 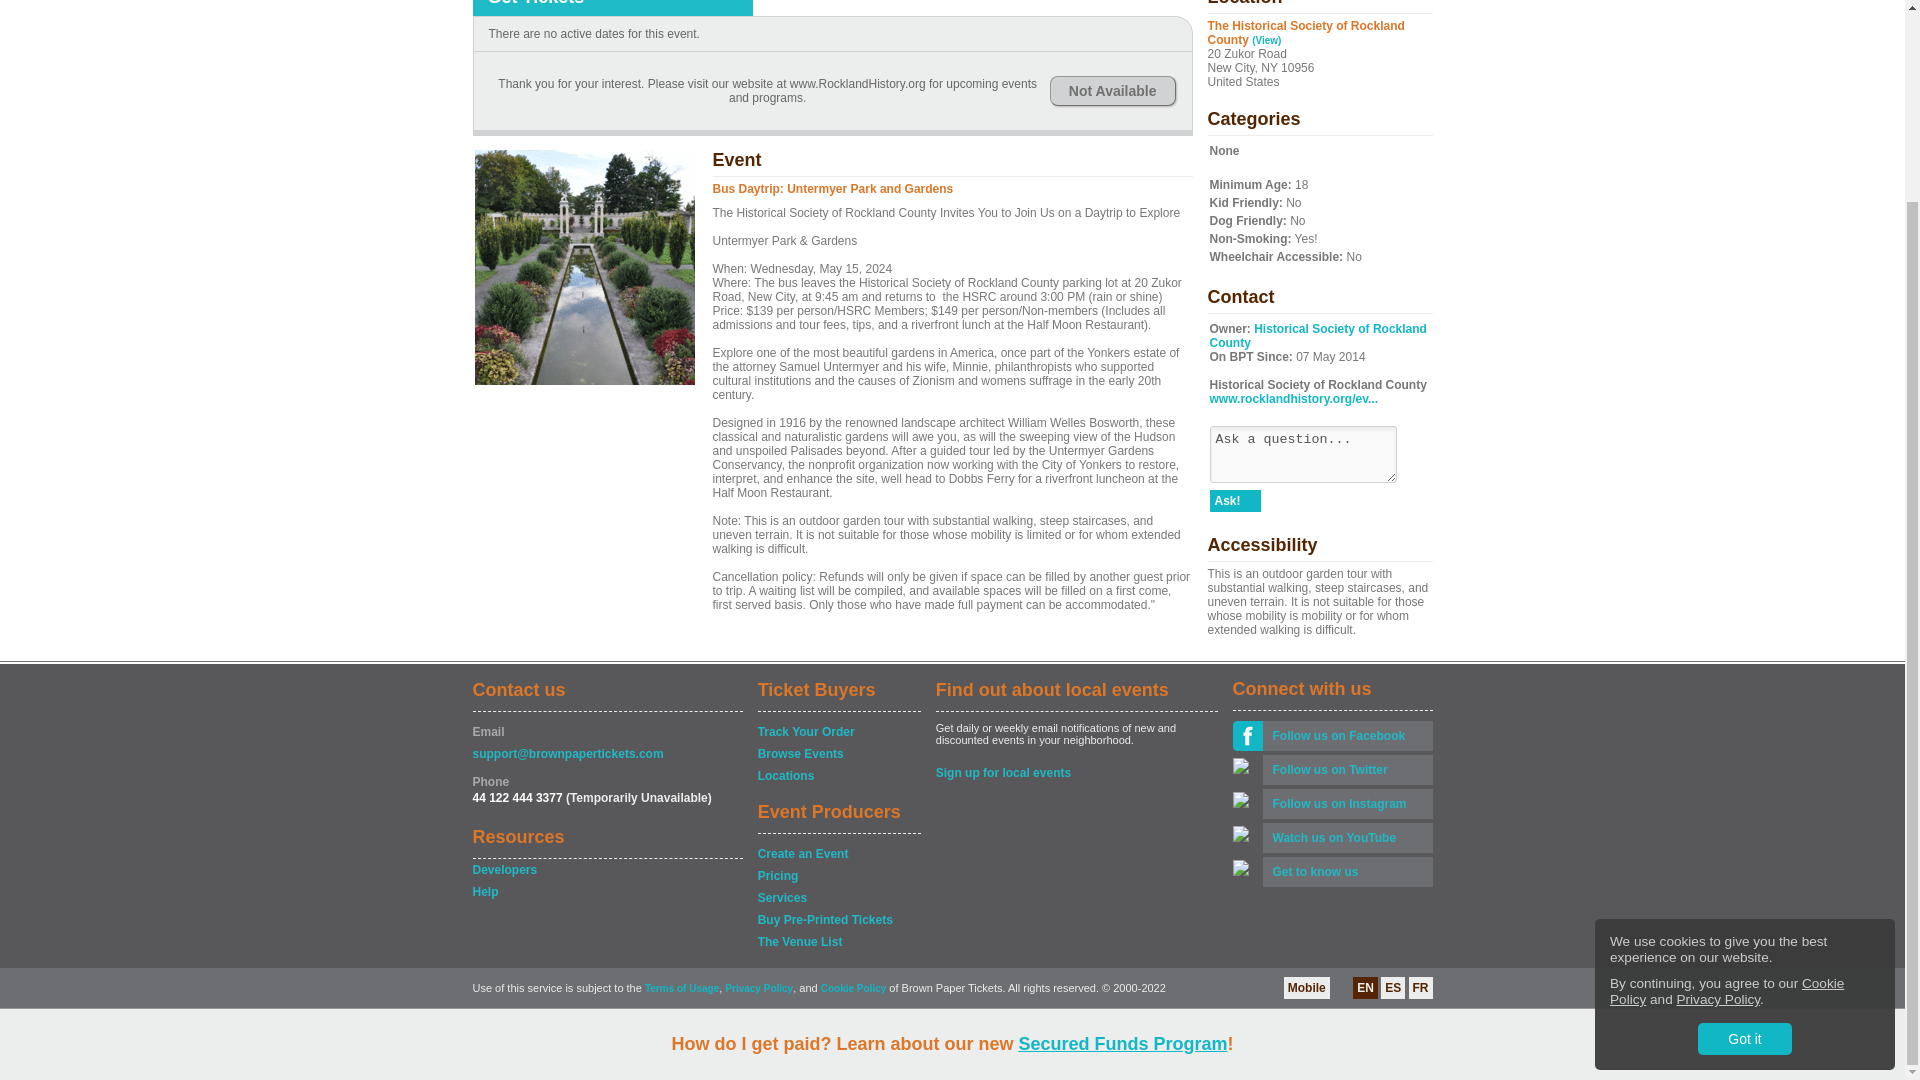 I want to click on Sign up for local events, so click(x=1076, y=772).